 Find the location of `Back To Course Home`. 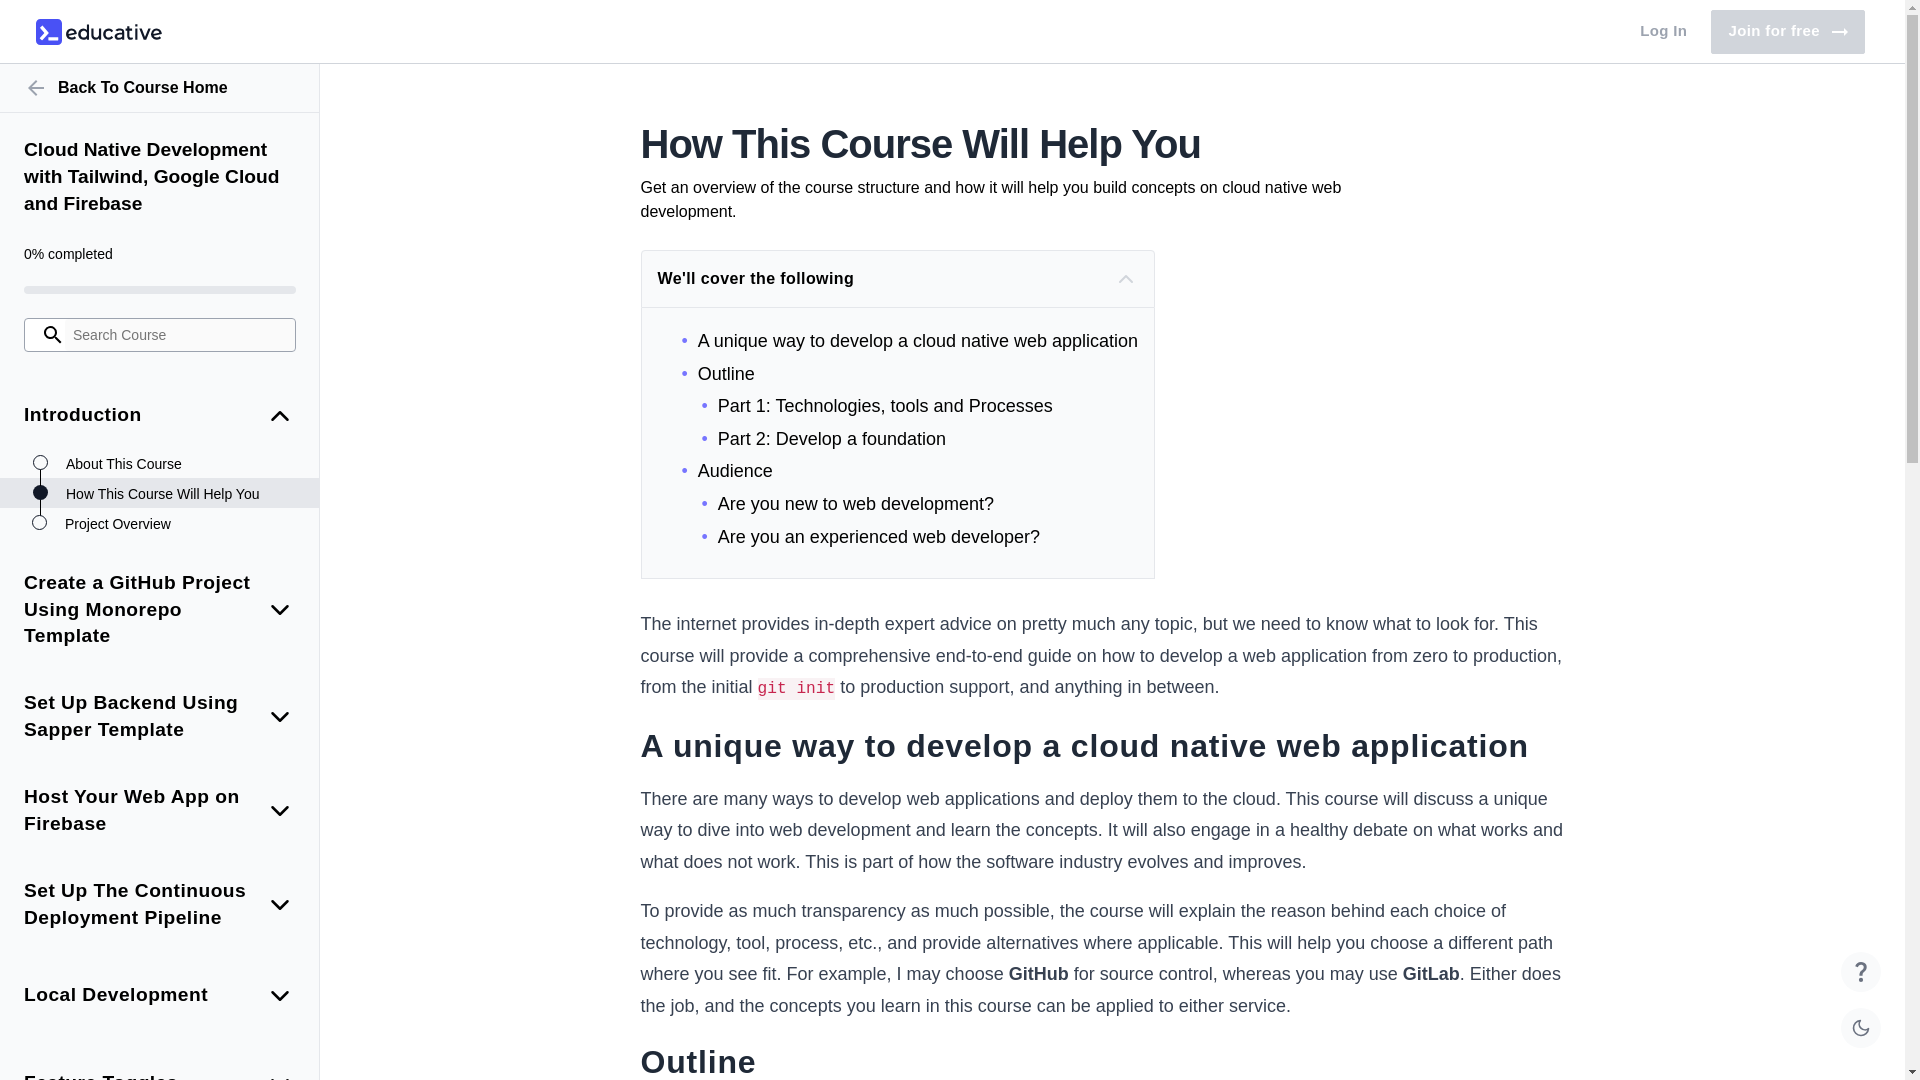

Back To Course Home is located at coordinates (1664, 31).